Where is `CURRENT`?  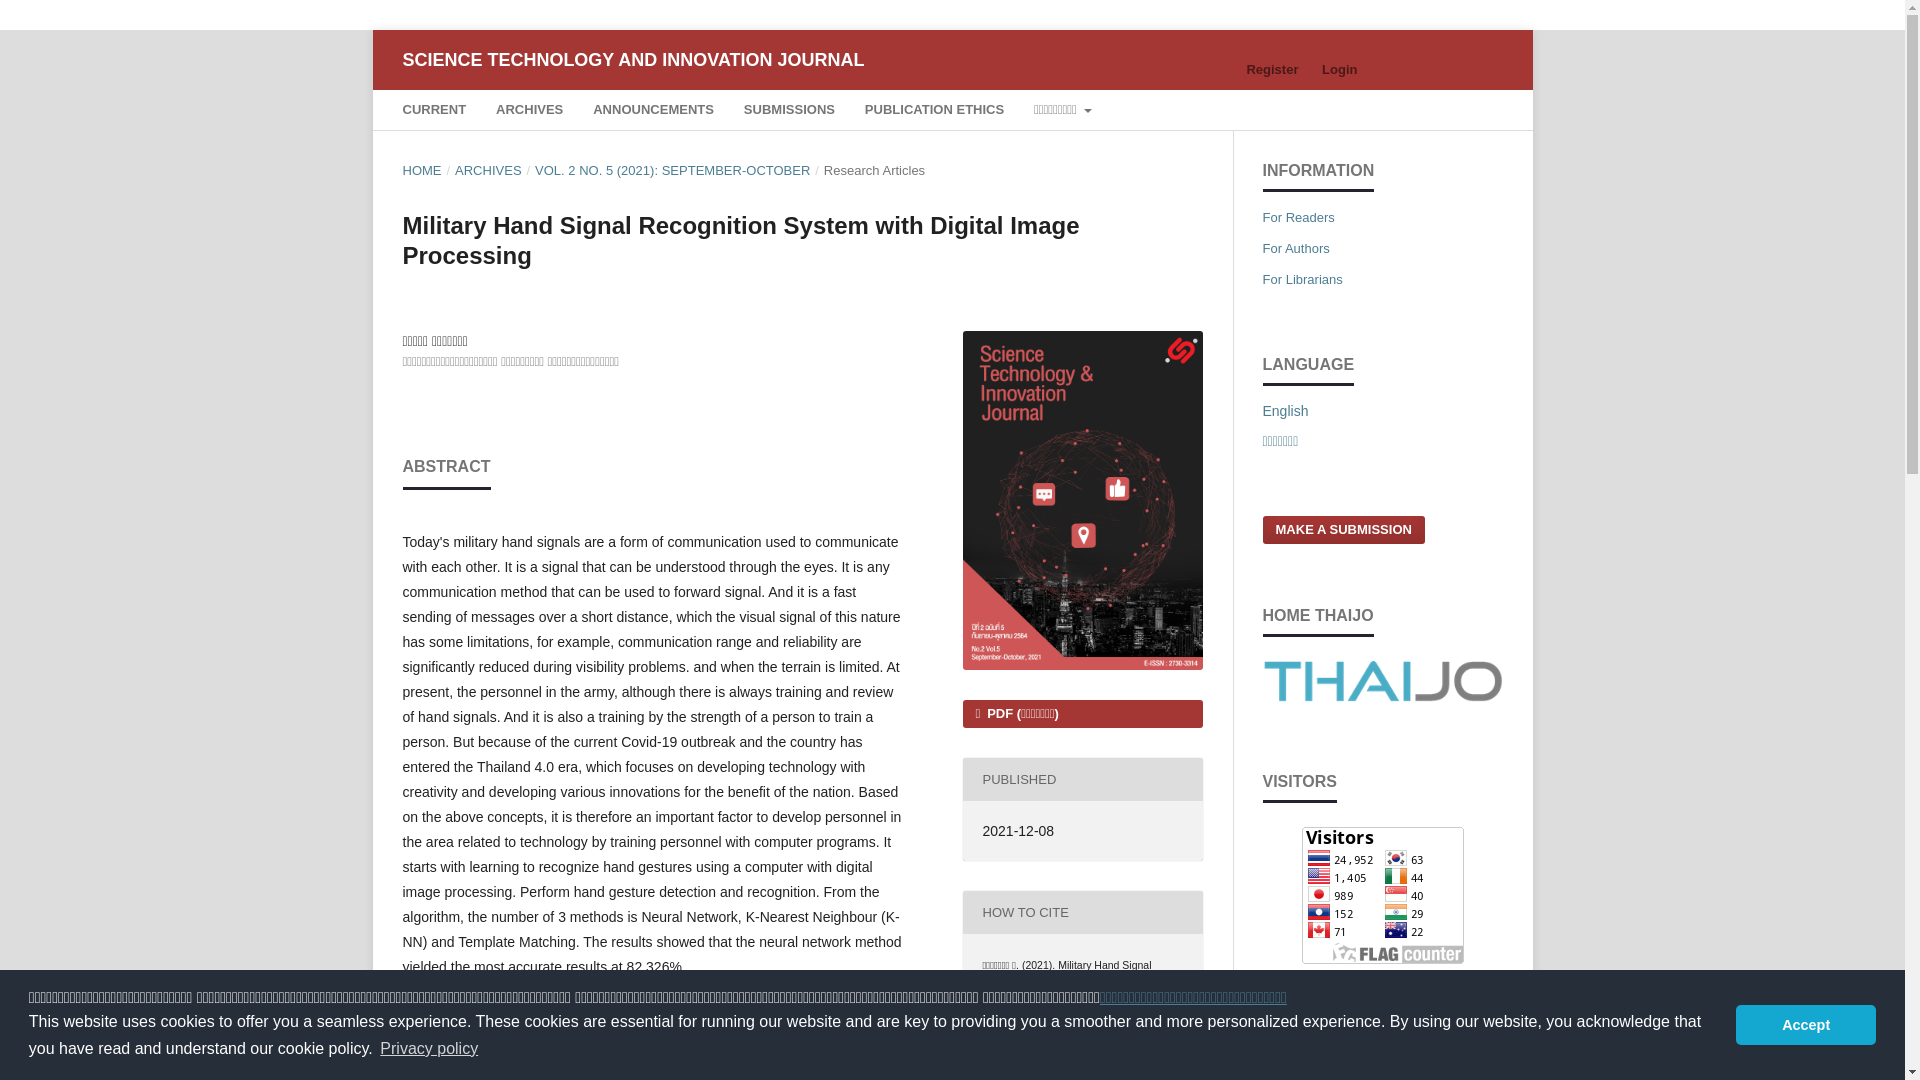 CURRENT is located at coordinates (434, 112).